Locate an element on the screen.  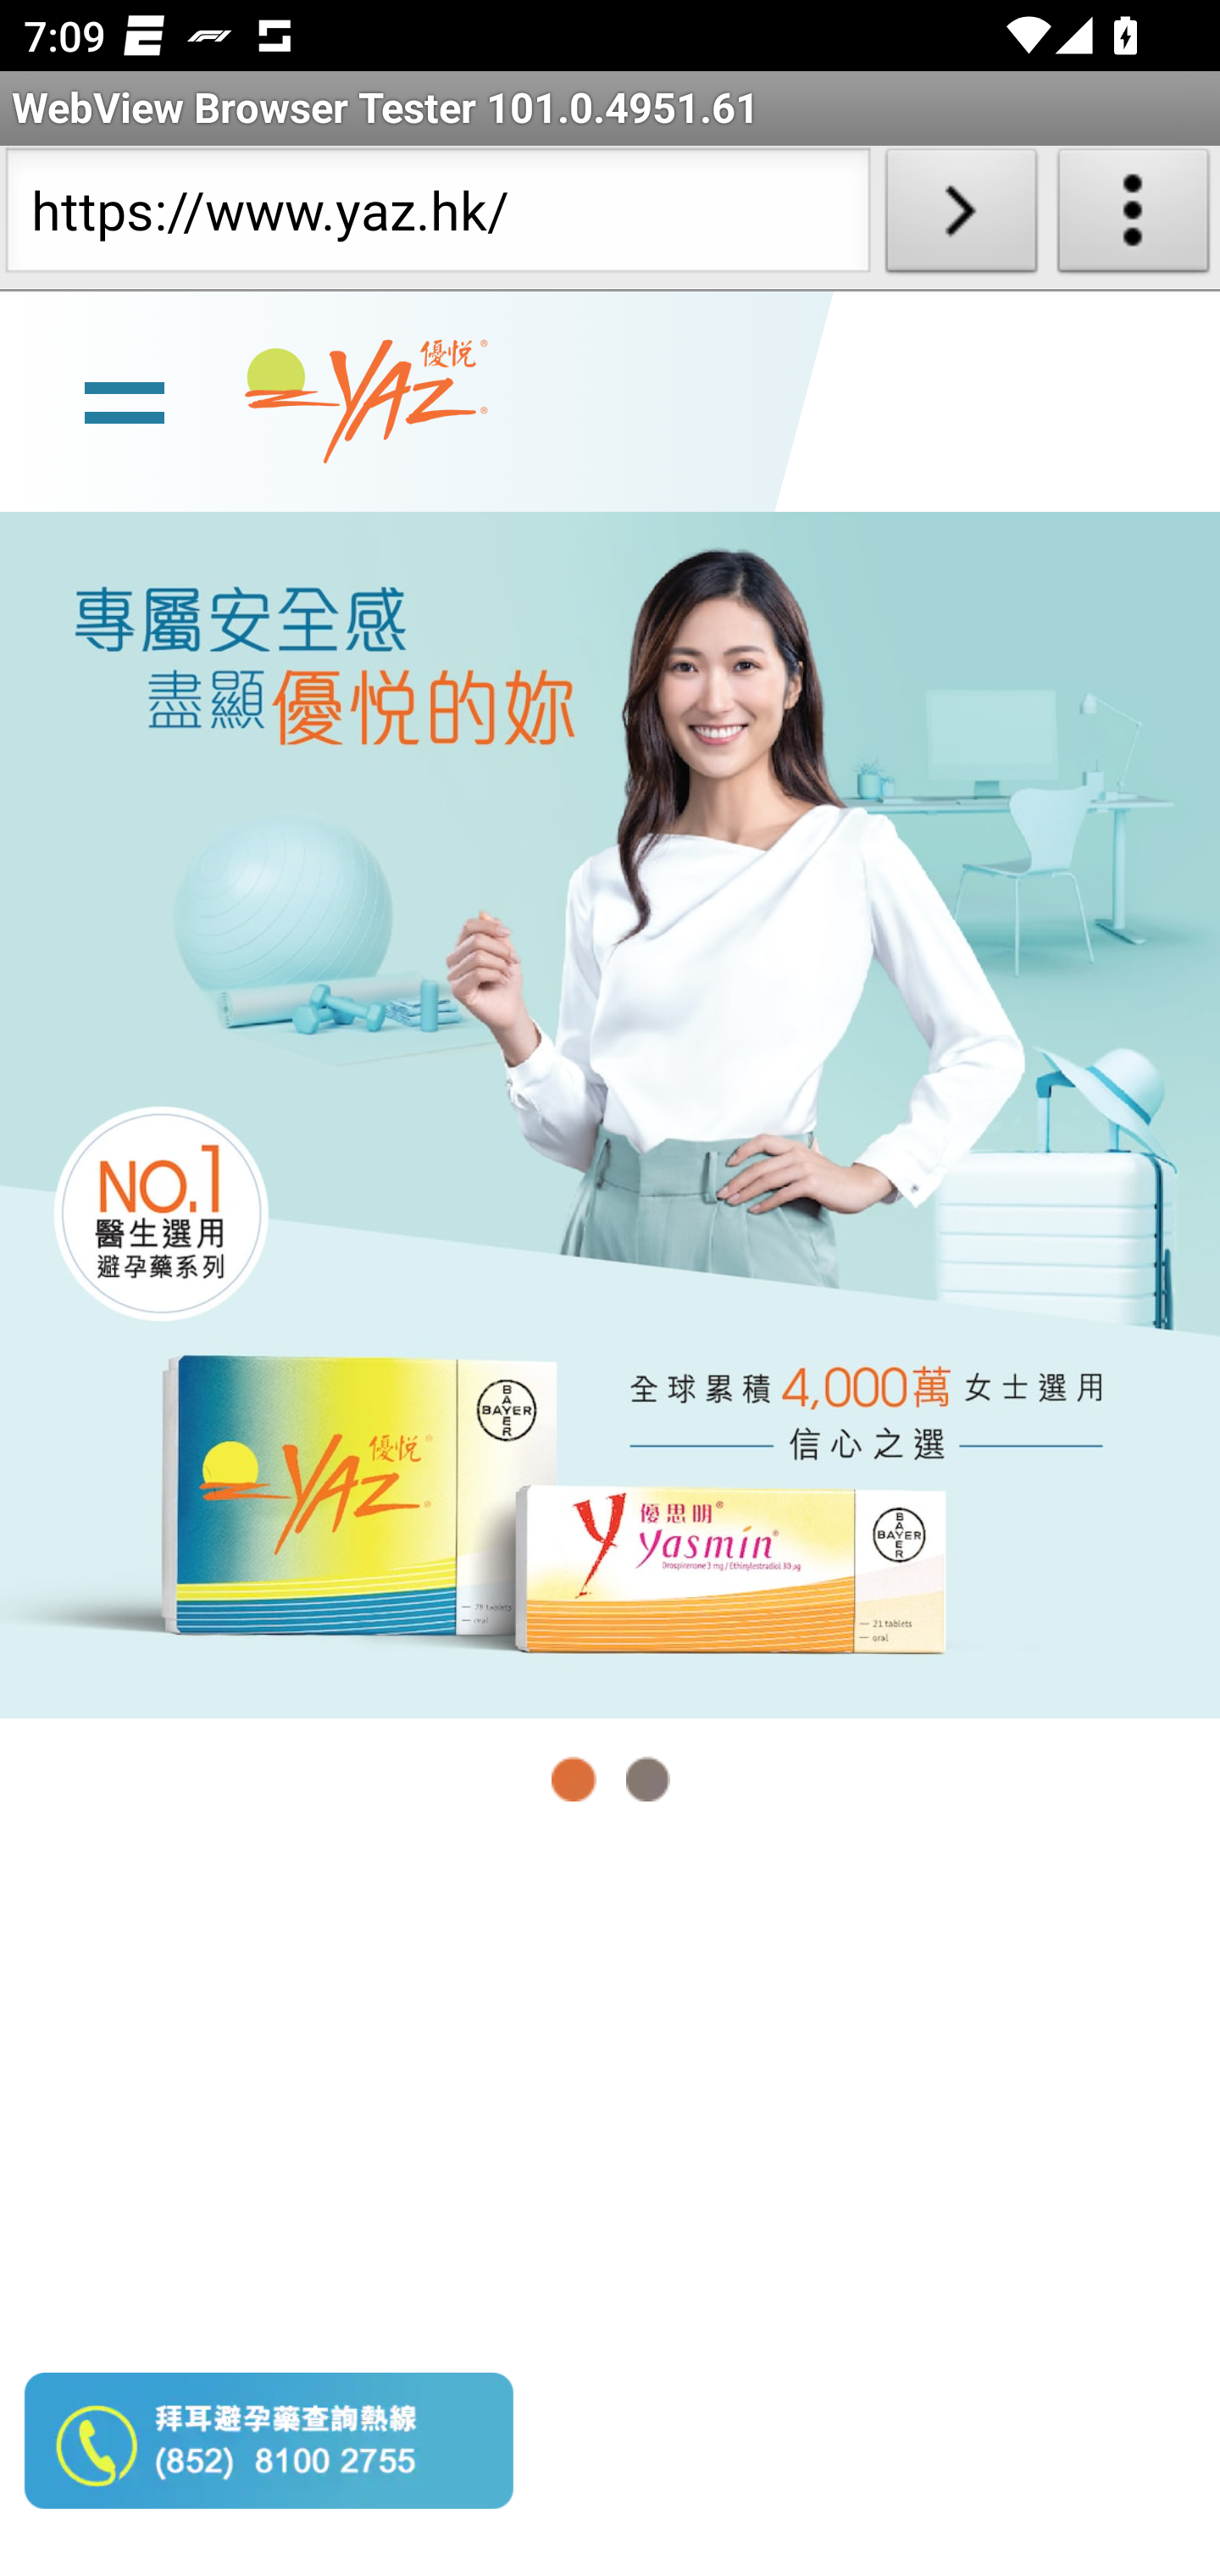
Load URL is located at coordinates (961, 217).